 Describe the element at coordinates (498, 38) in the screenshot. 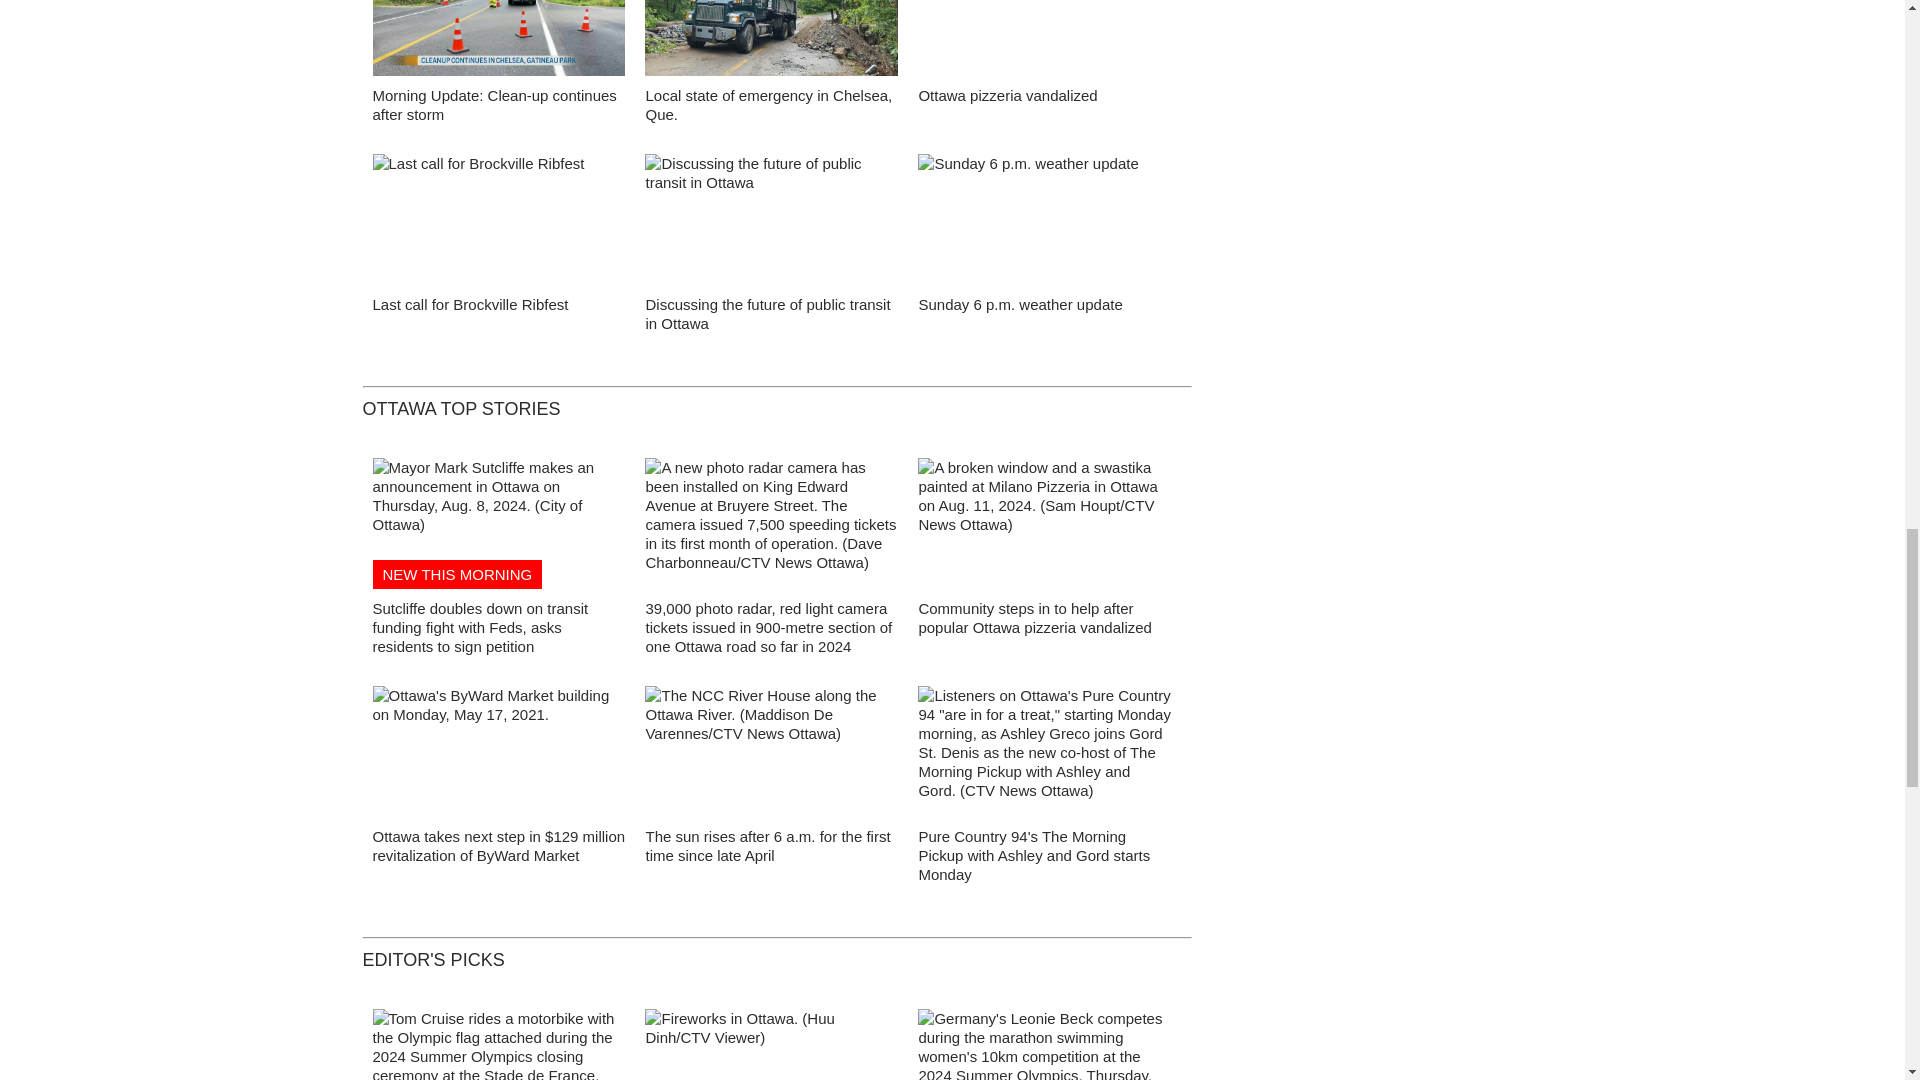

I see `false` at that location.